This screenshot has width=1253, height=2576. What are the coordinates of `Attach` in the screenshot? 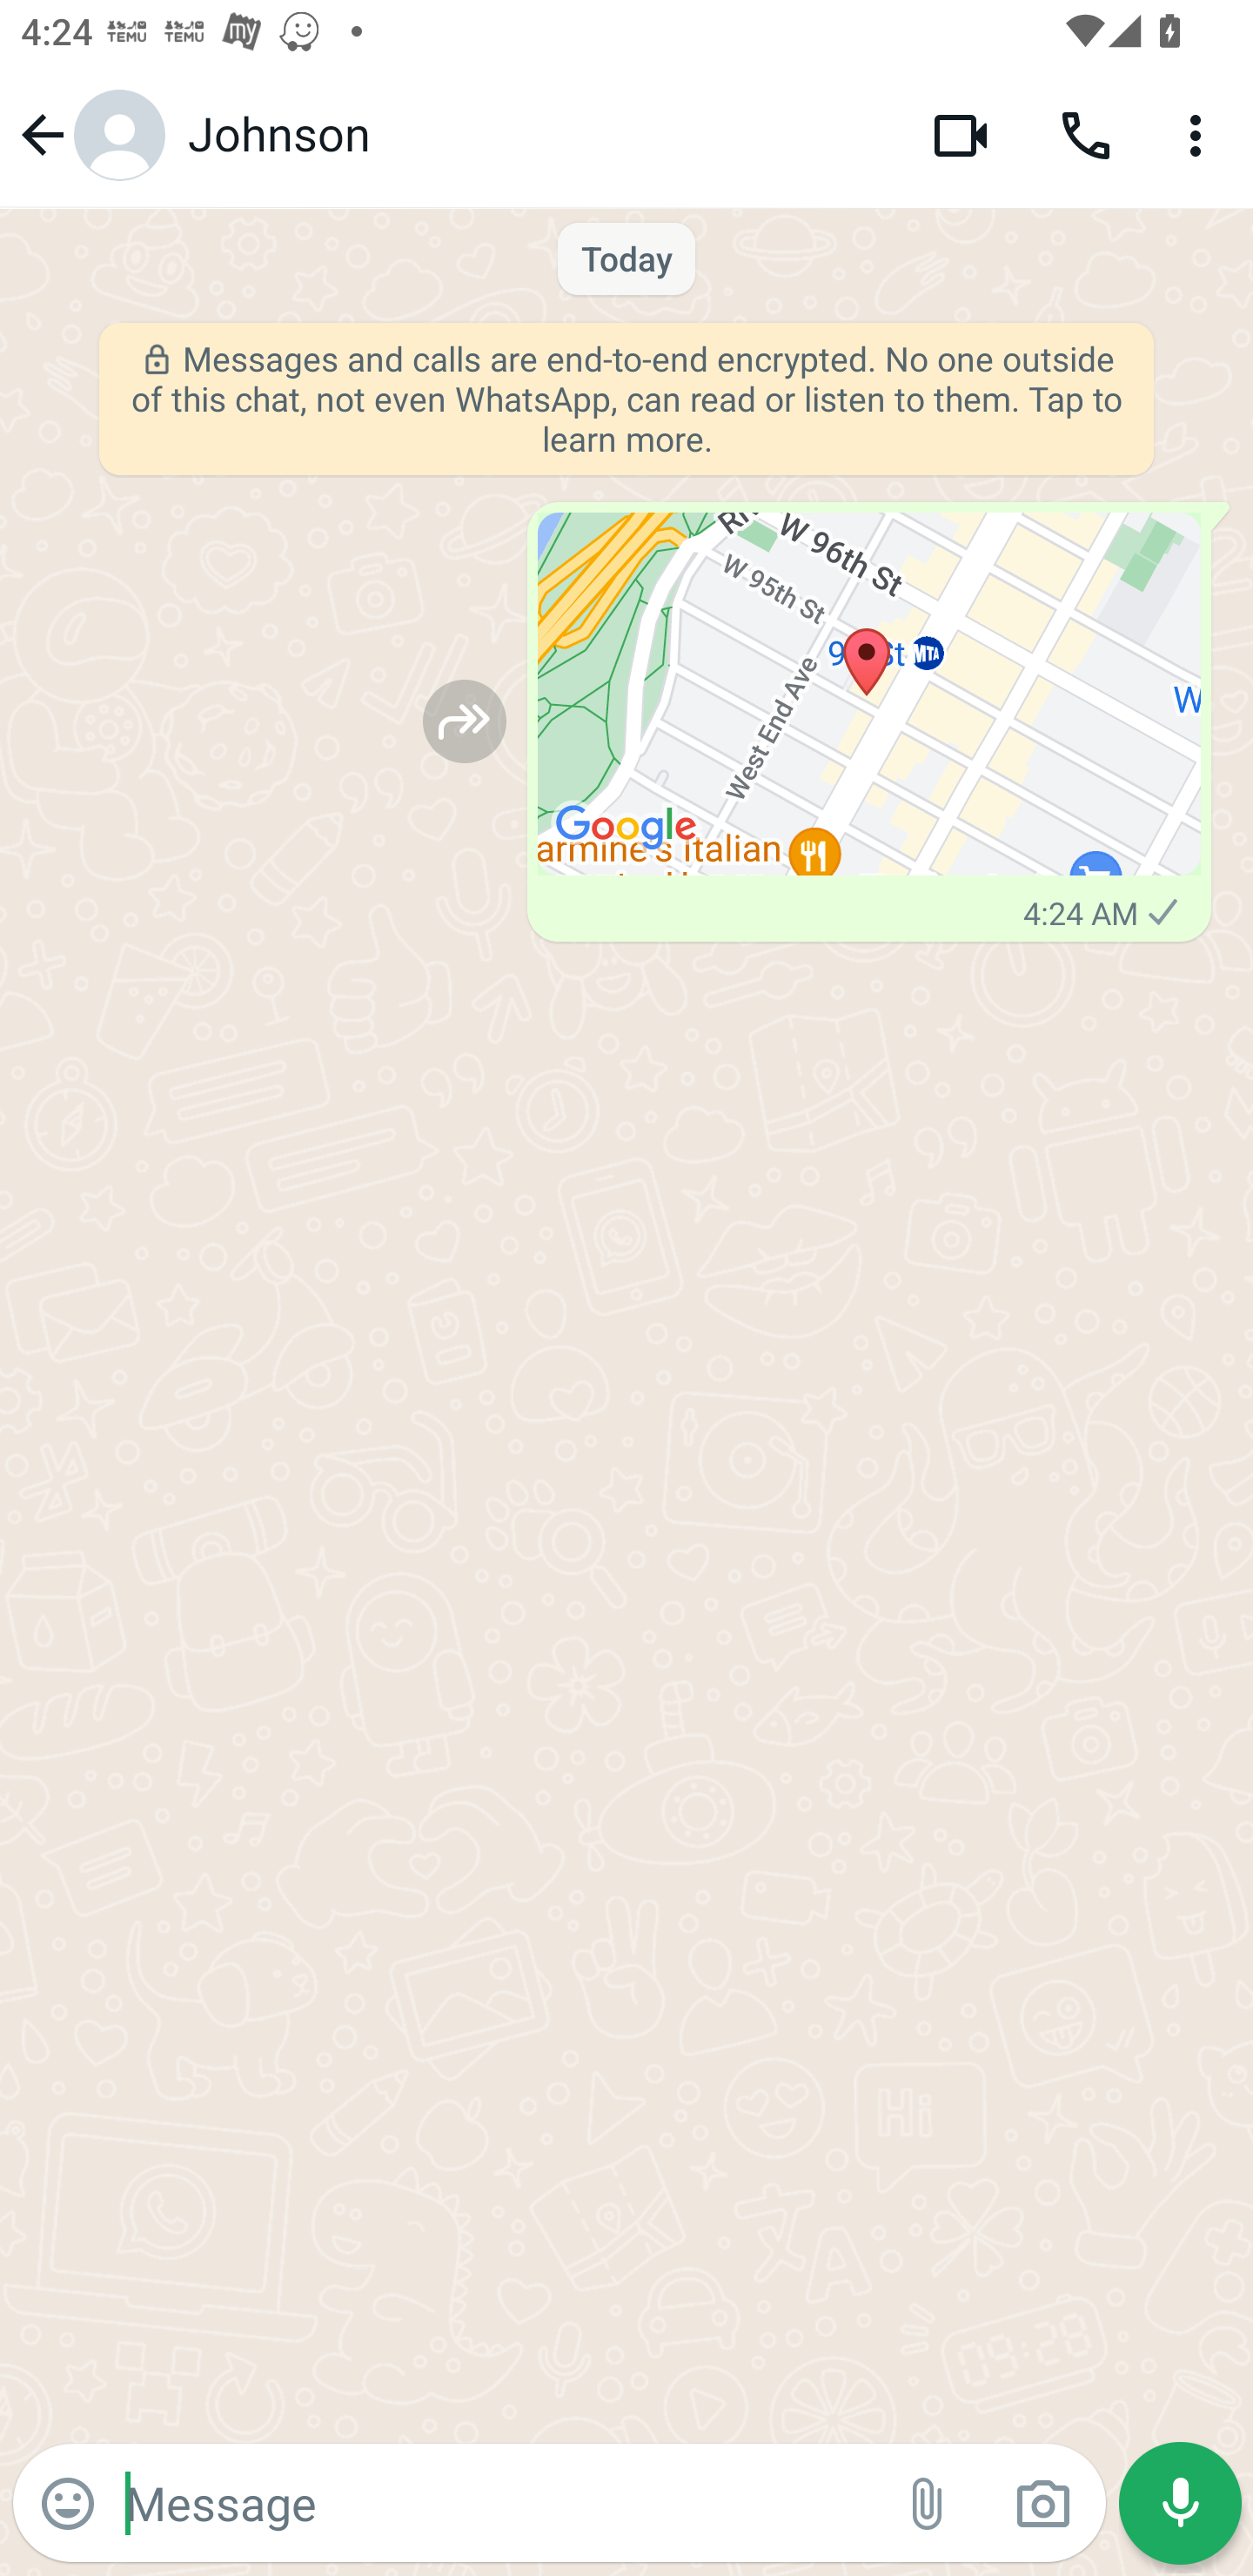 It's located at (928, 2504).